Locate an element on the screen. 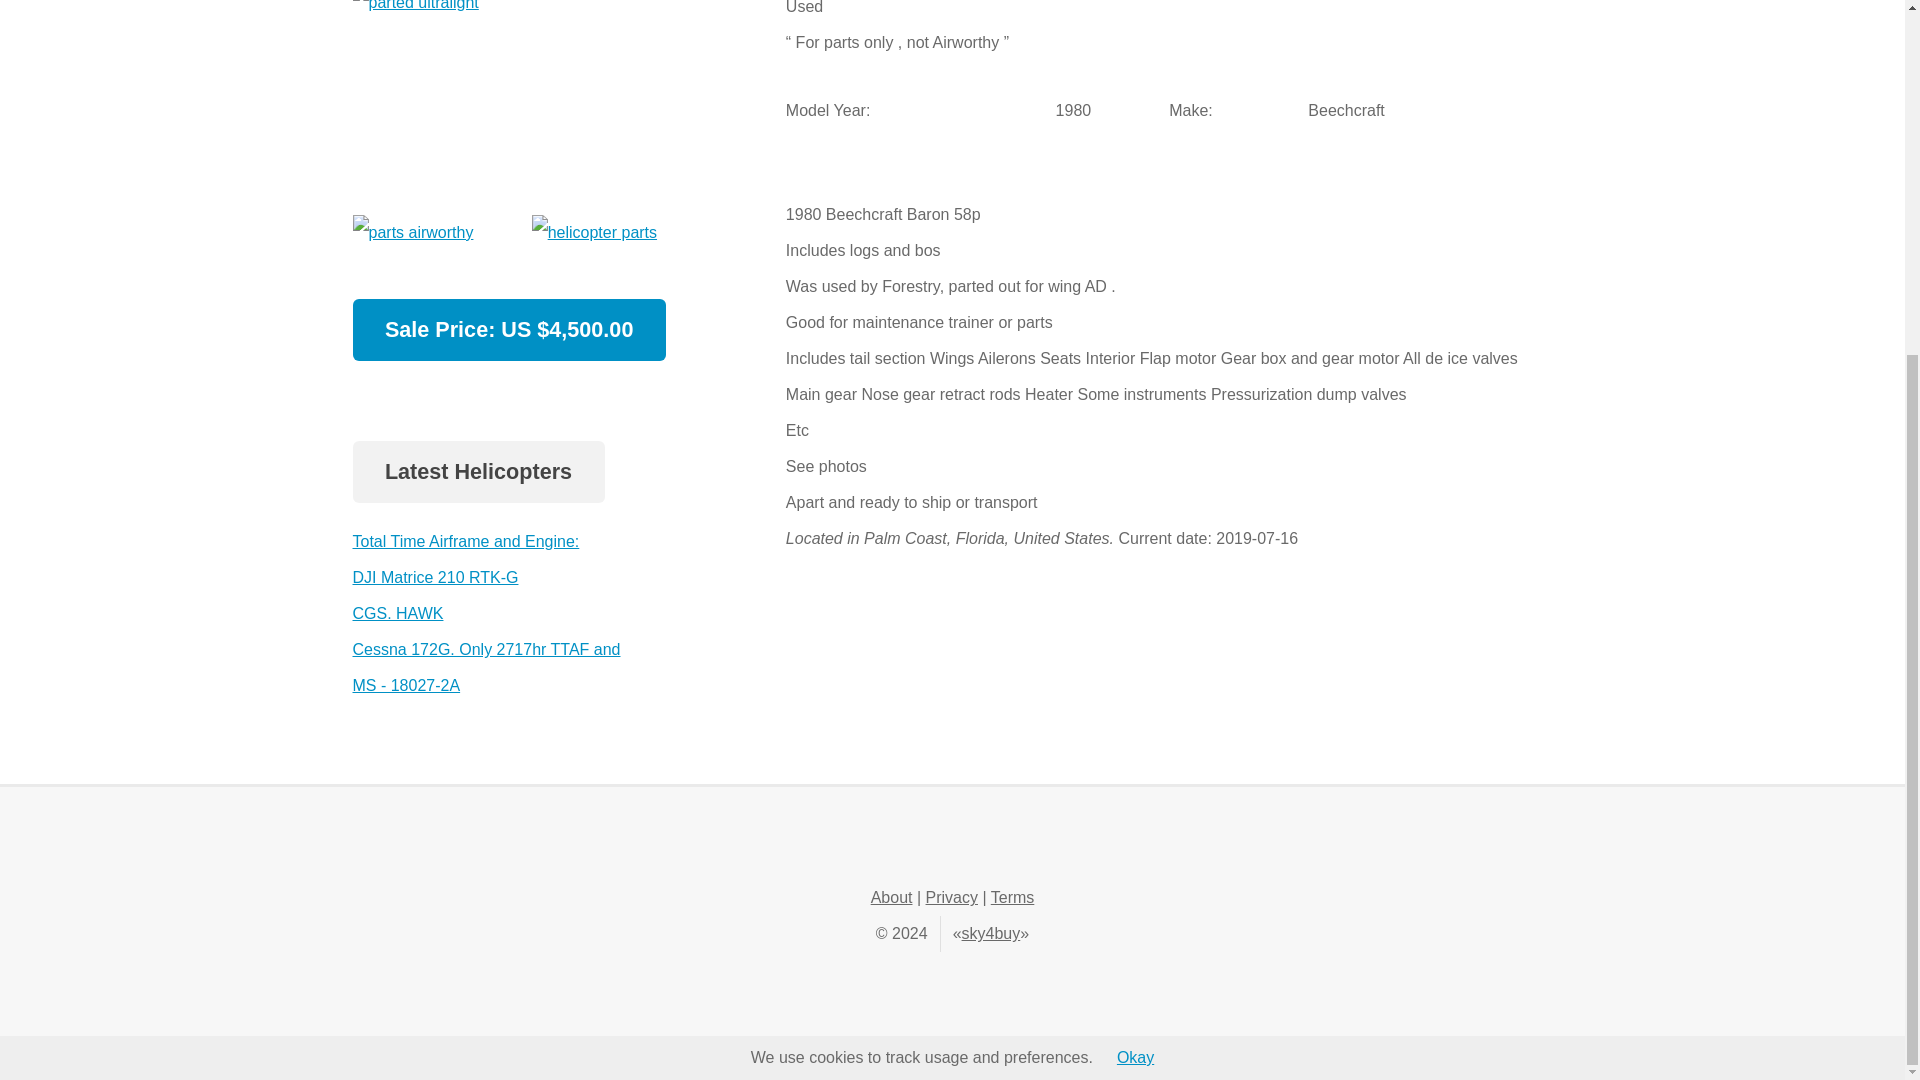 The width and height of the screenshot is (1920, 1080). Total Time Airframe and Engine: is located at coordinates (465, 541).